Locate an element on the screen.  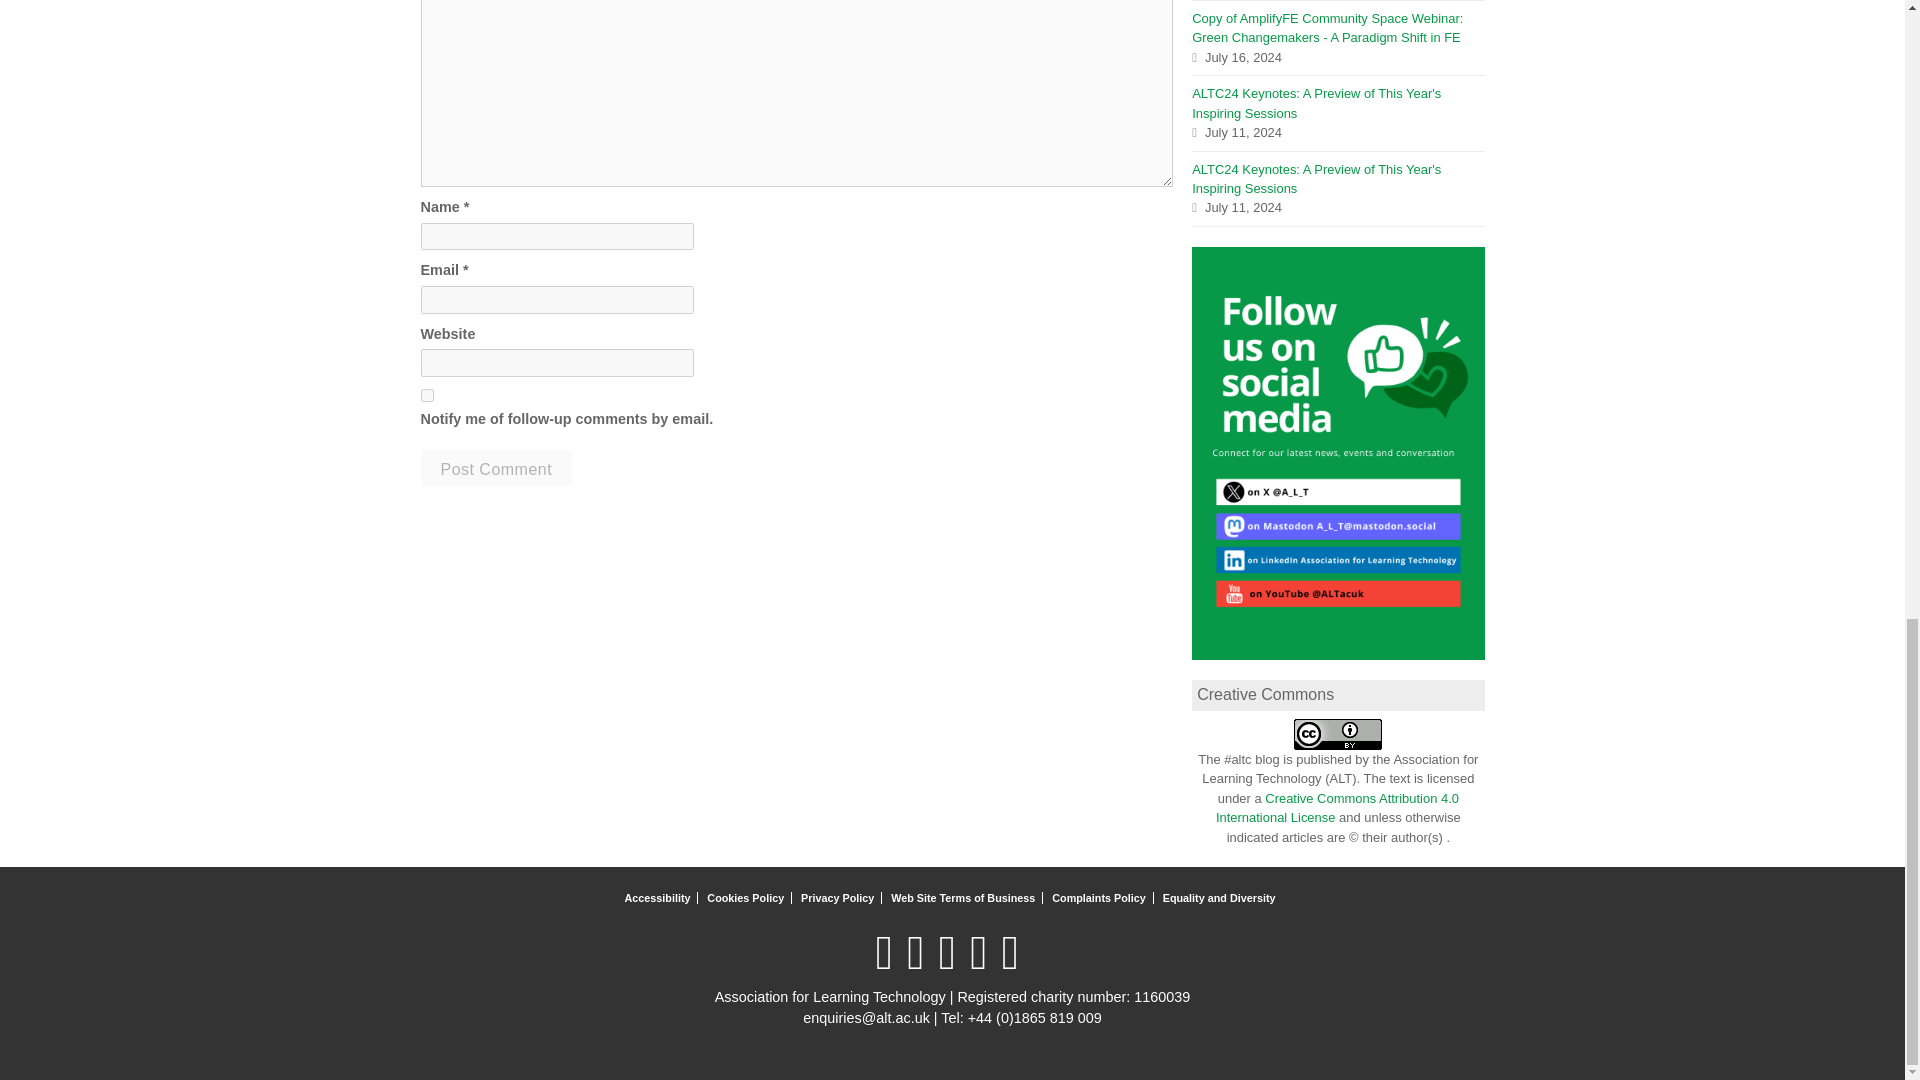
Use of Cookies is located at coordinates (748, 898).